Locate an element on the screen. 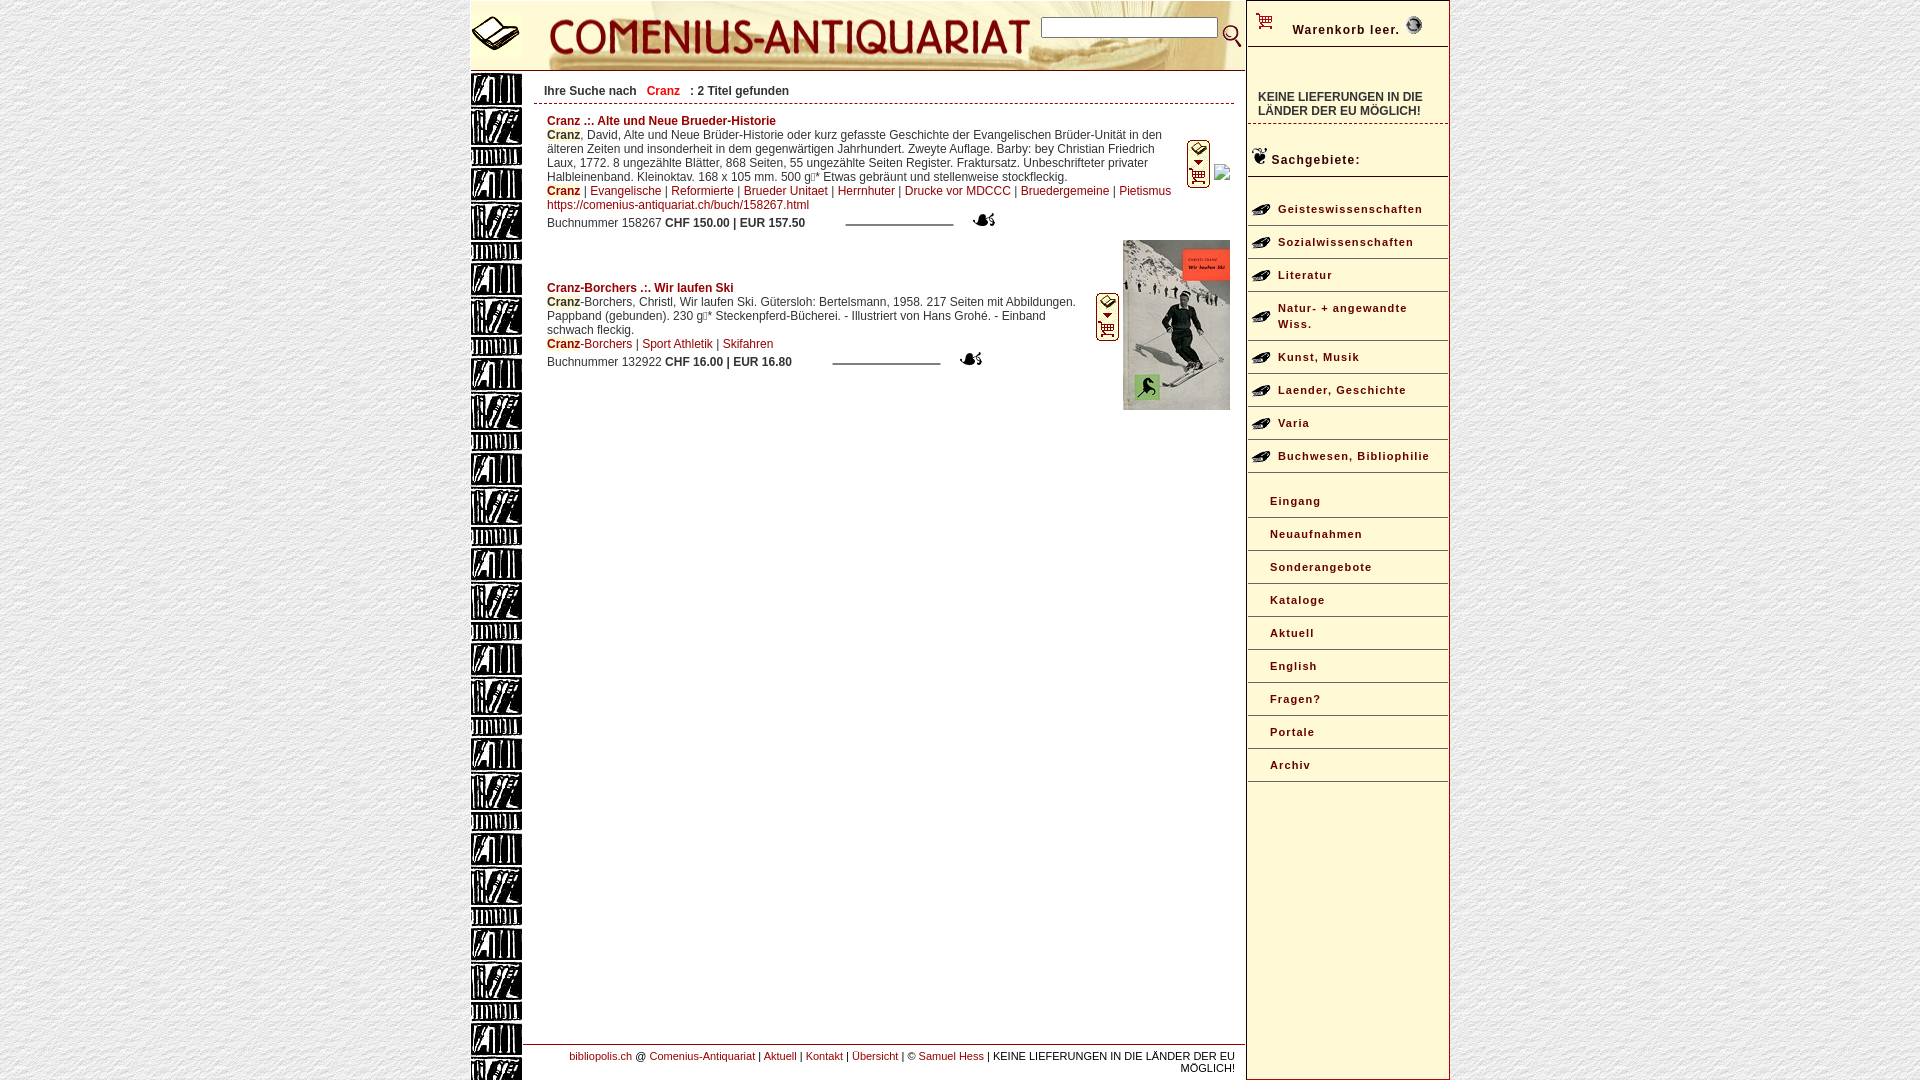 The width and height of the screenshot is (1920, 1080). Laender, Geschichte is located at coordinates (1348, 390).